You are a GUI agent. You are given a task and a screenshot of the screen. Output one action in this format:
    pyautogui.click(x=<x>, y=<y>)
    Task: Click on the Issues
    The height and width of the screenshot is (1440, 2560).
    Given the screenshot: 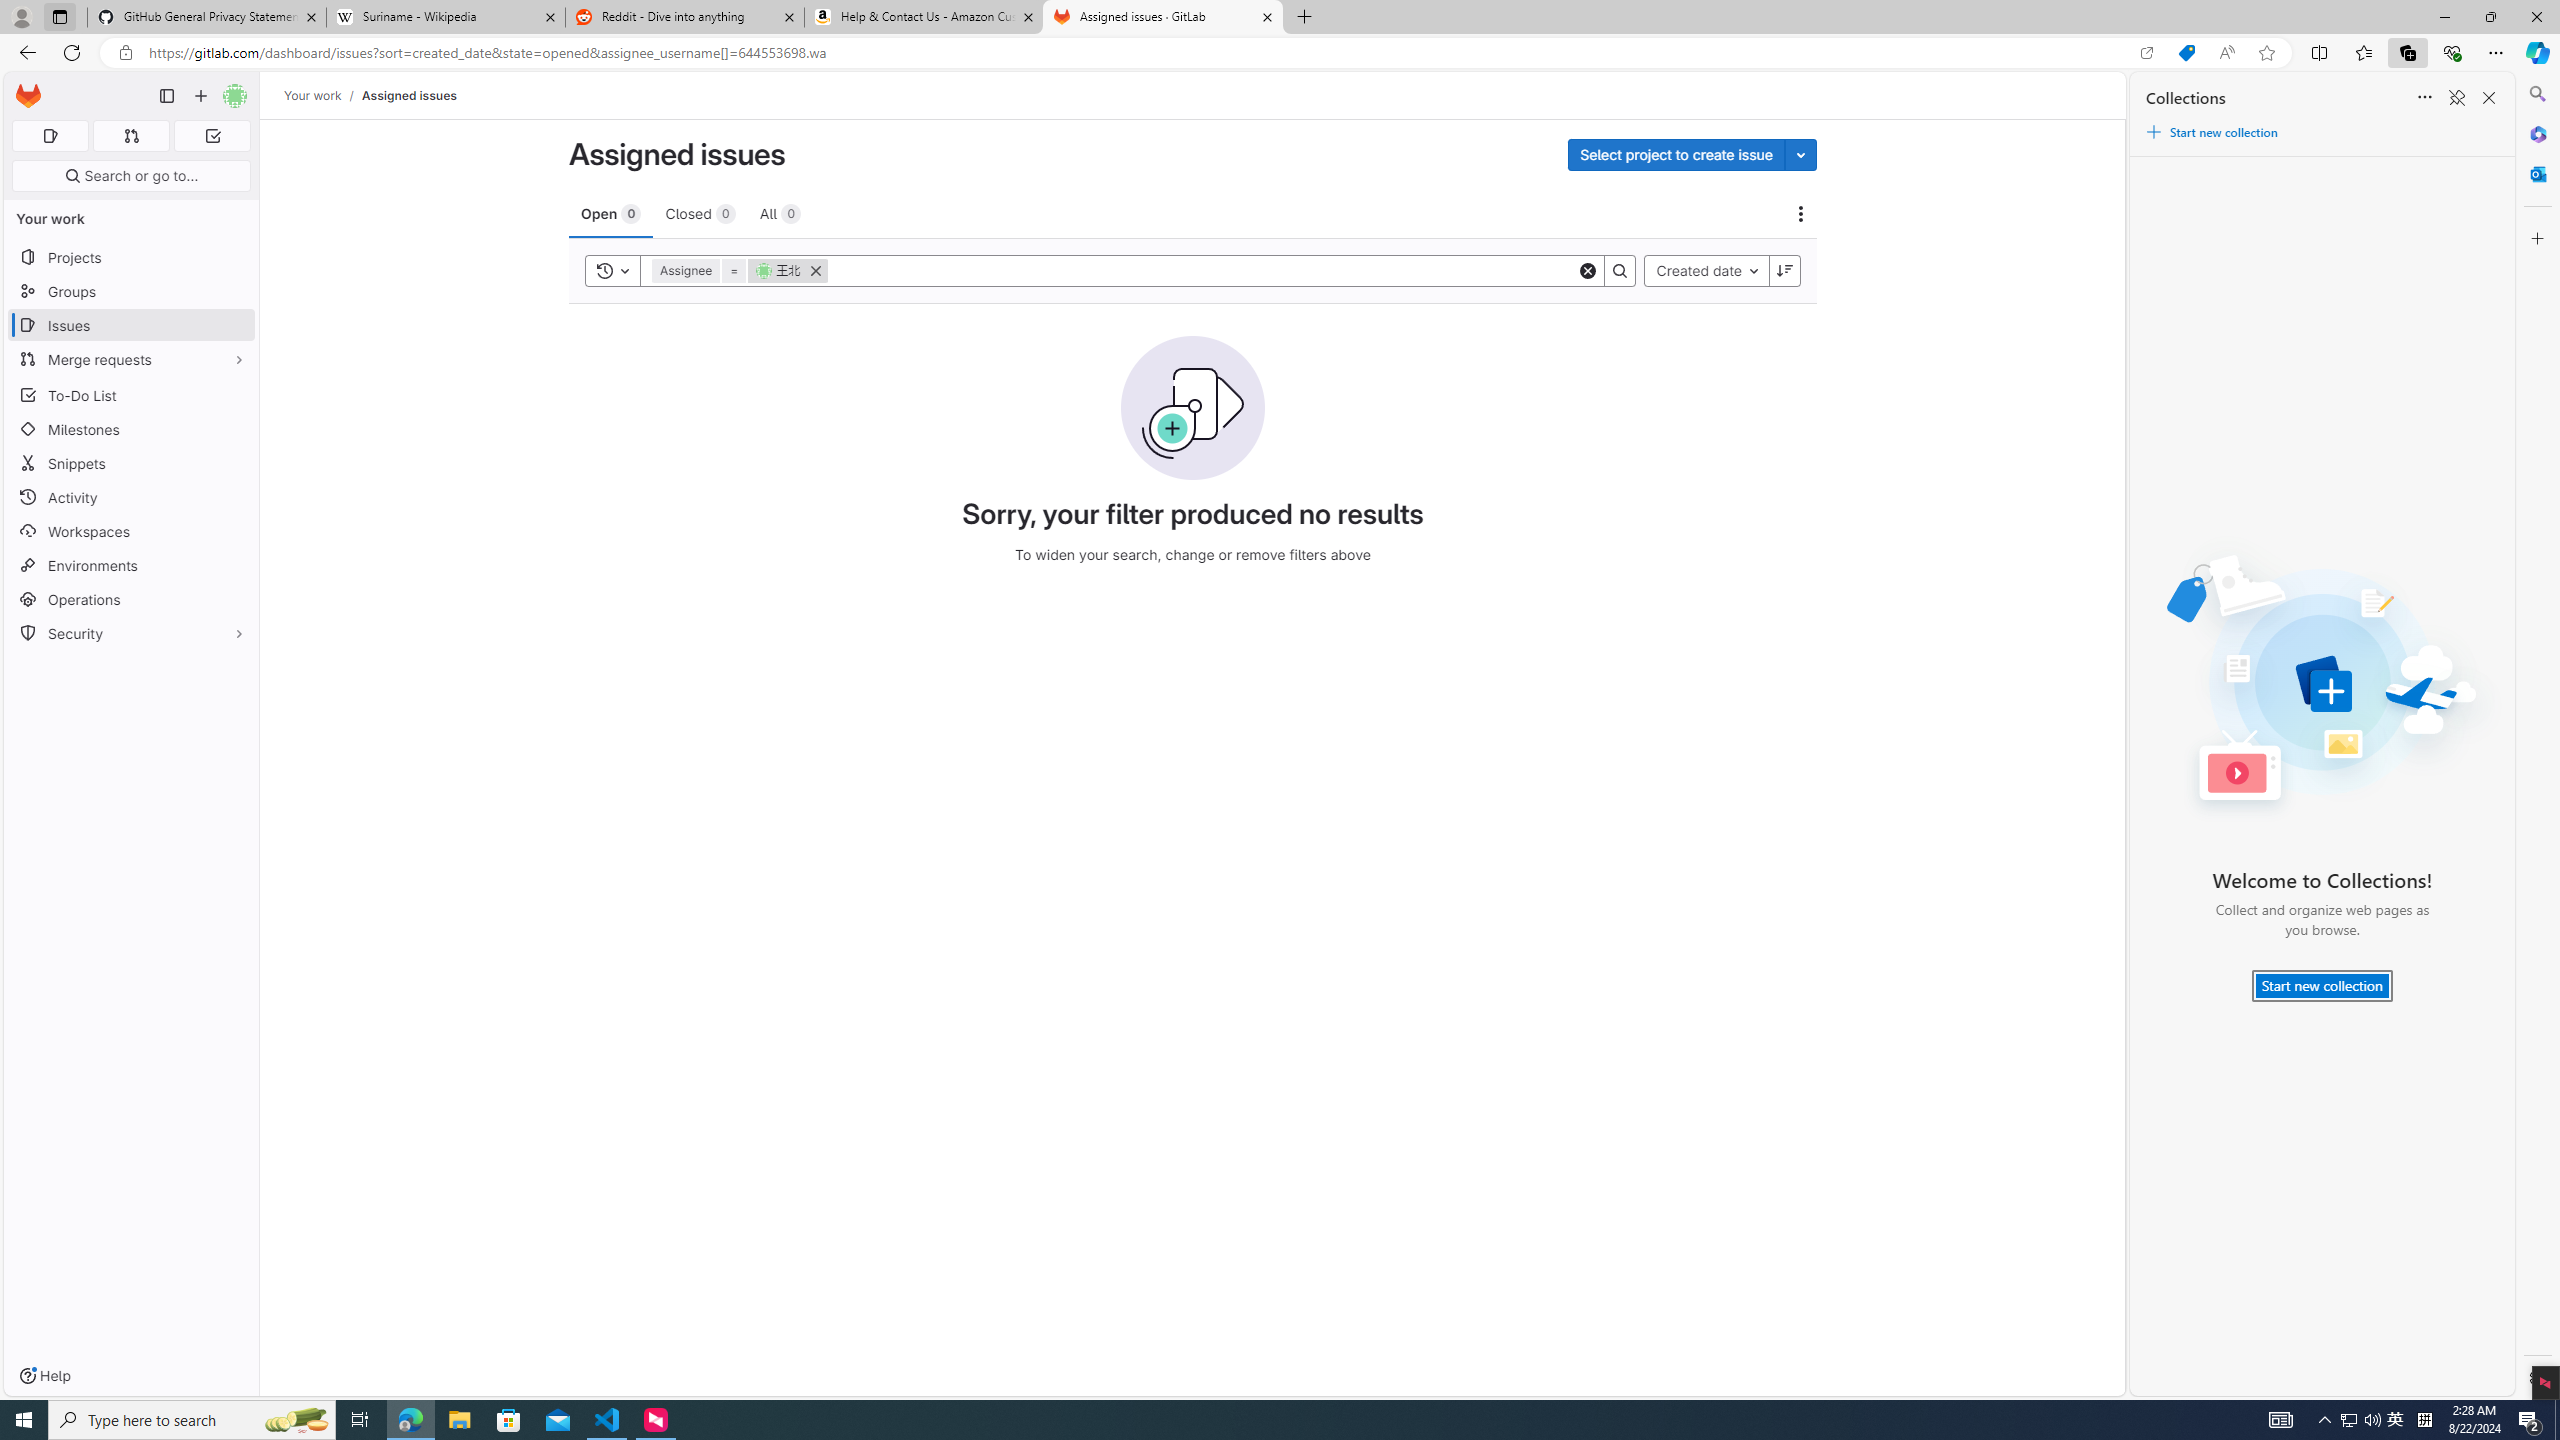 What is the action you would take?
    pyautogui.click(x=132, y=326)
    